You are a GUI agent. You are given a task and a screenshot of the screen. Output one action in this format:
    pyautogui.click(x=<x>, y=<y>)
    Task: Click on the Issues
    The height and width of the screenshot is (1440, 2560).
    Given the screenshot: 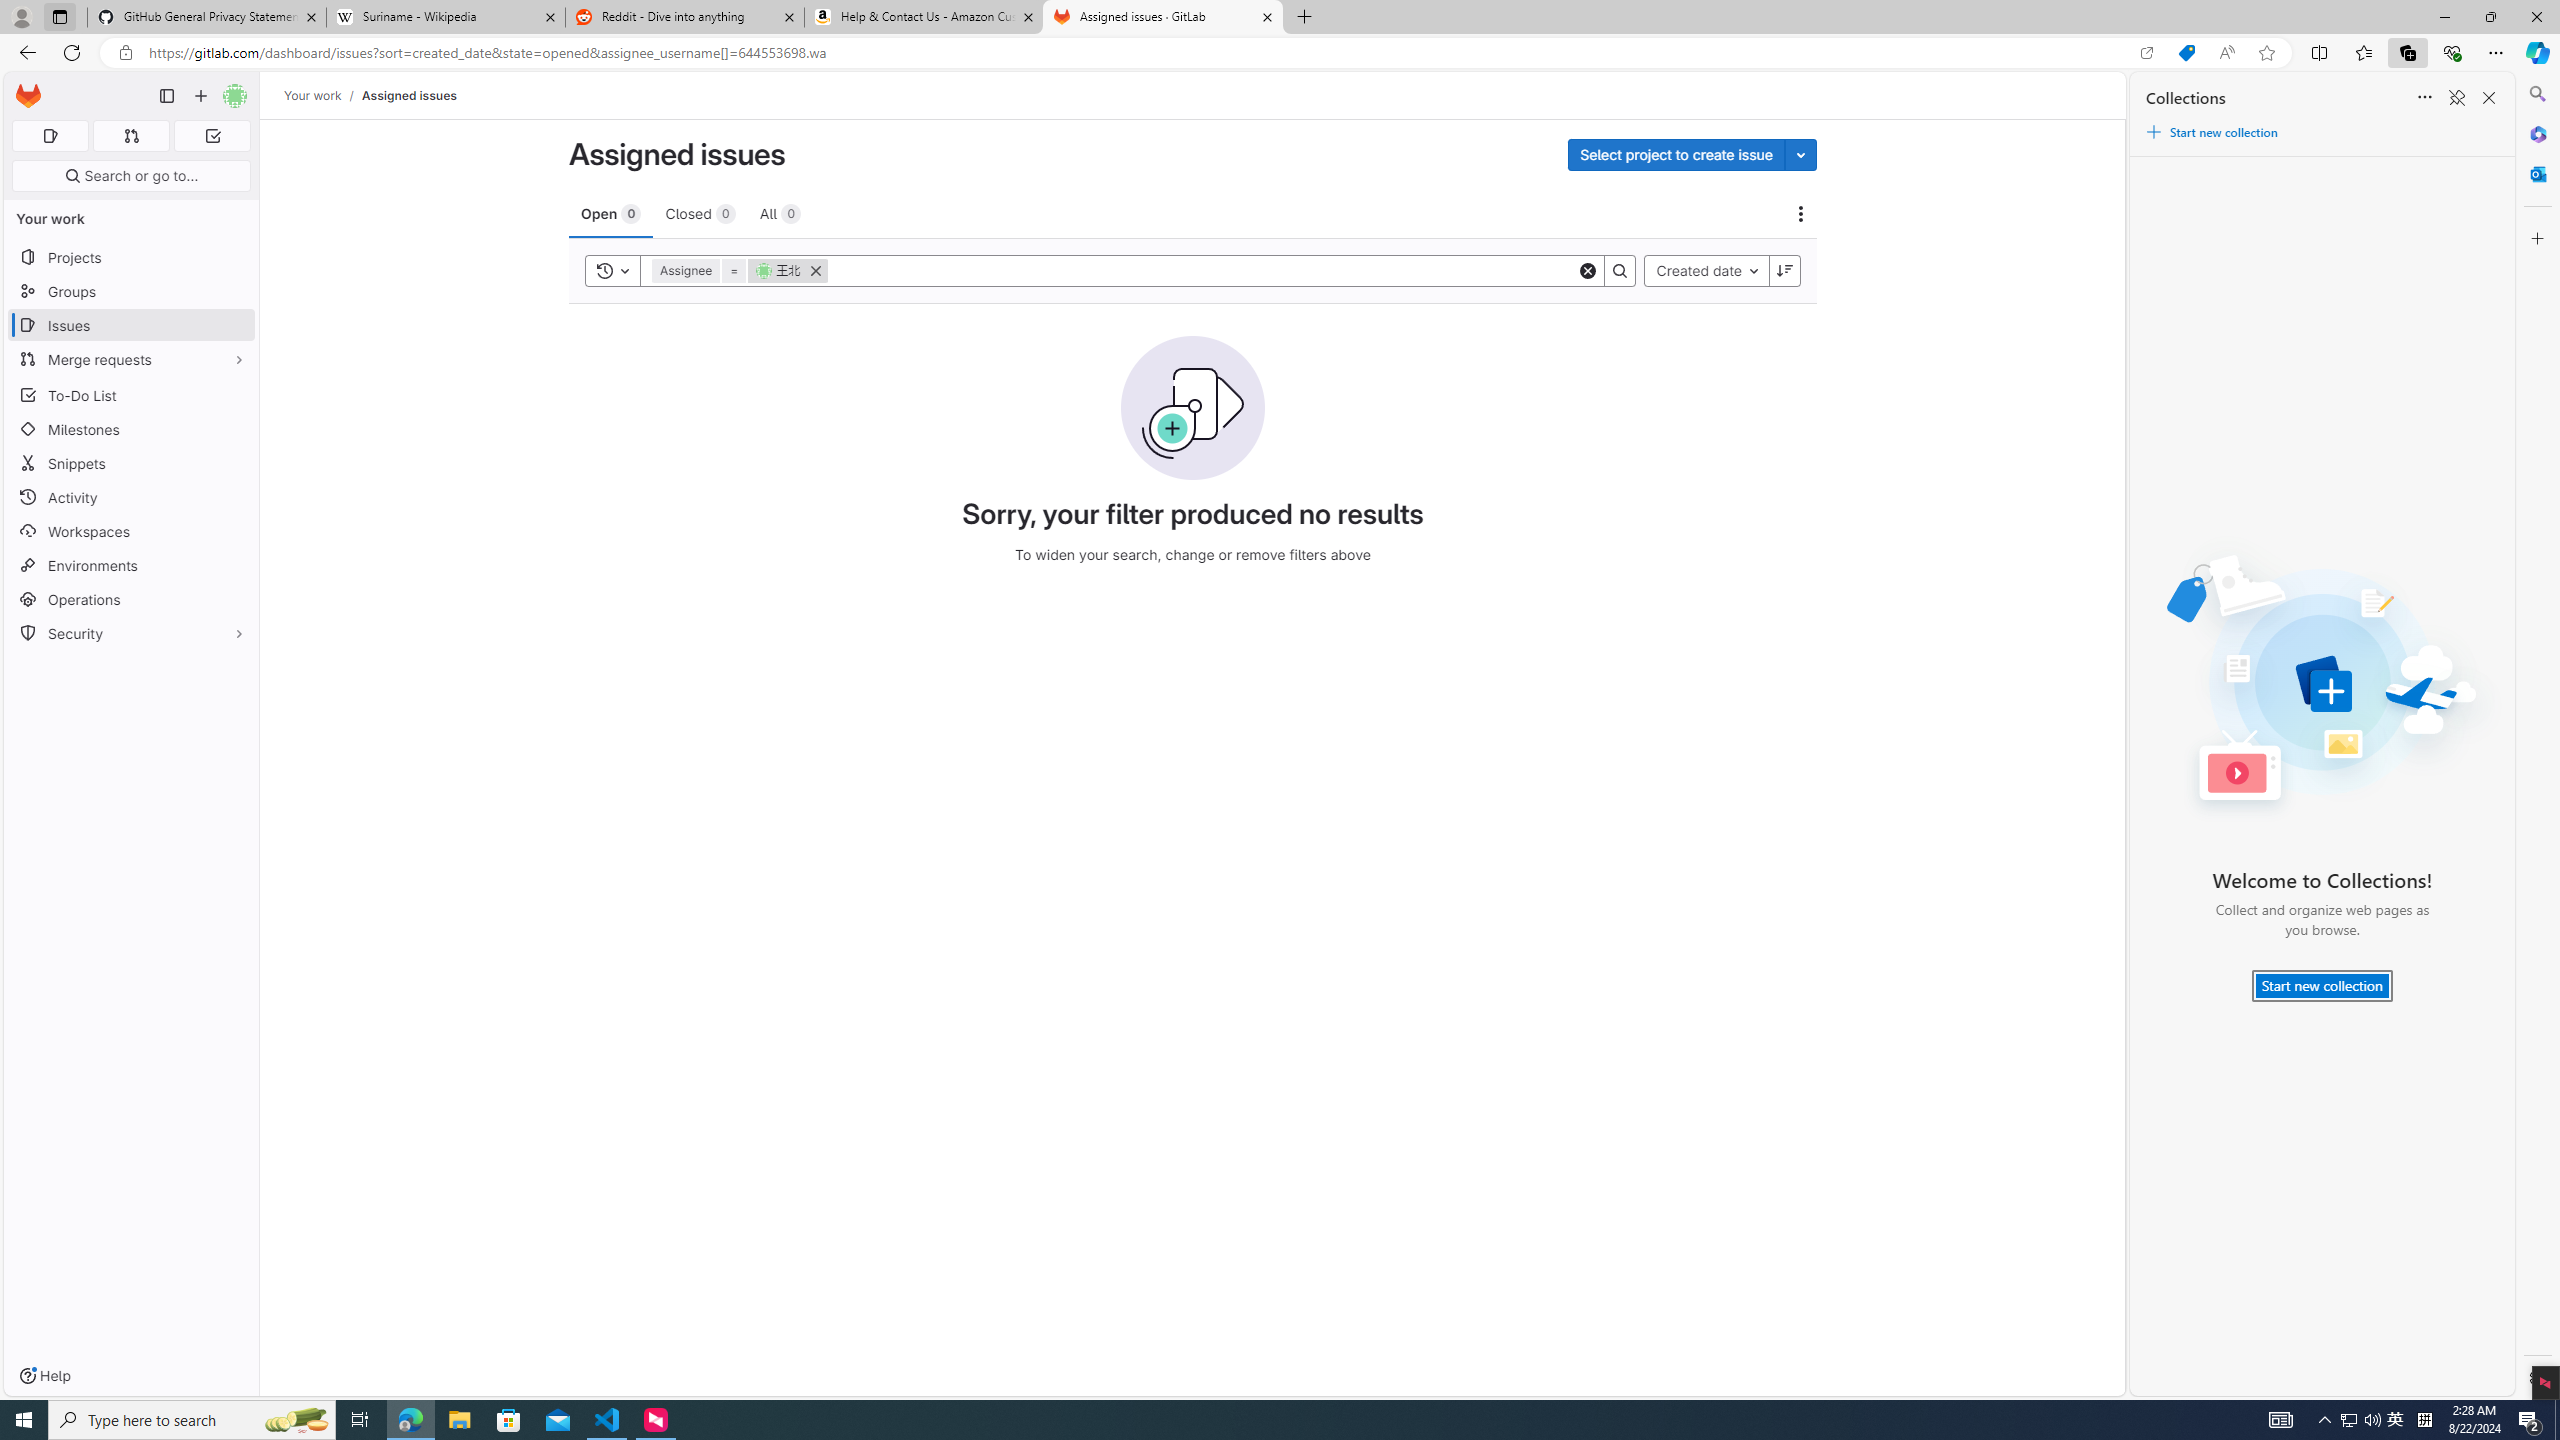 What is the action you would take?
    pyautogui.click(x=132, y=326)
    